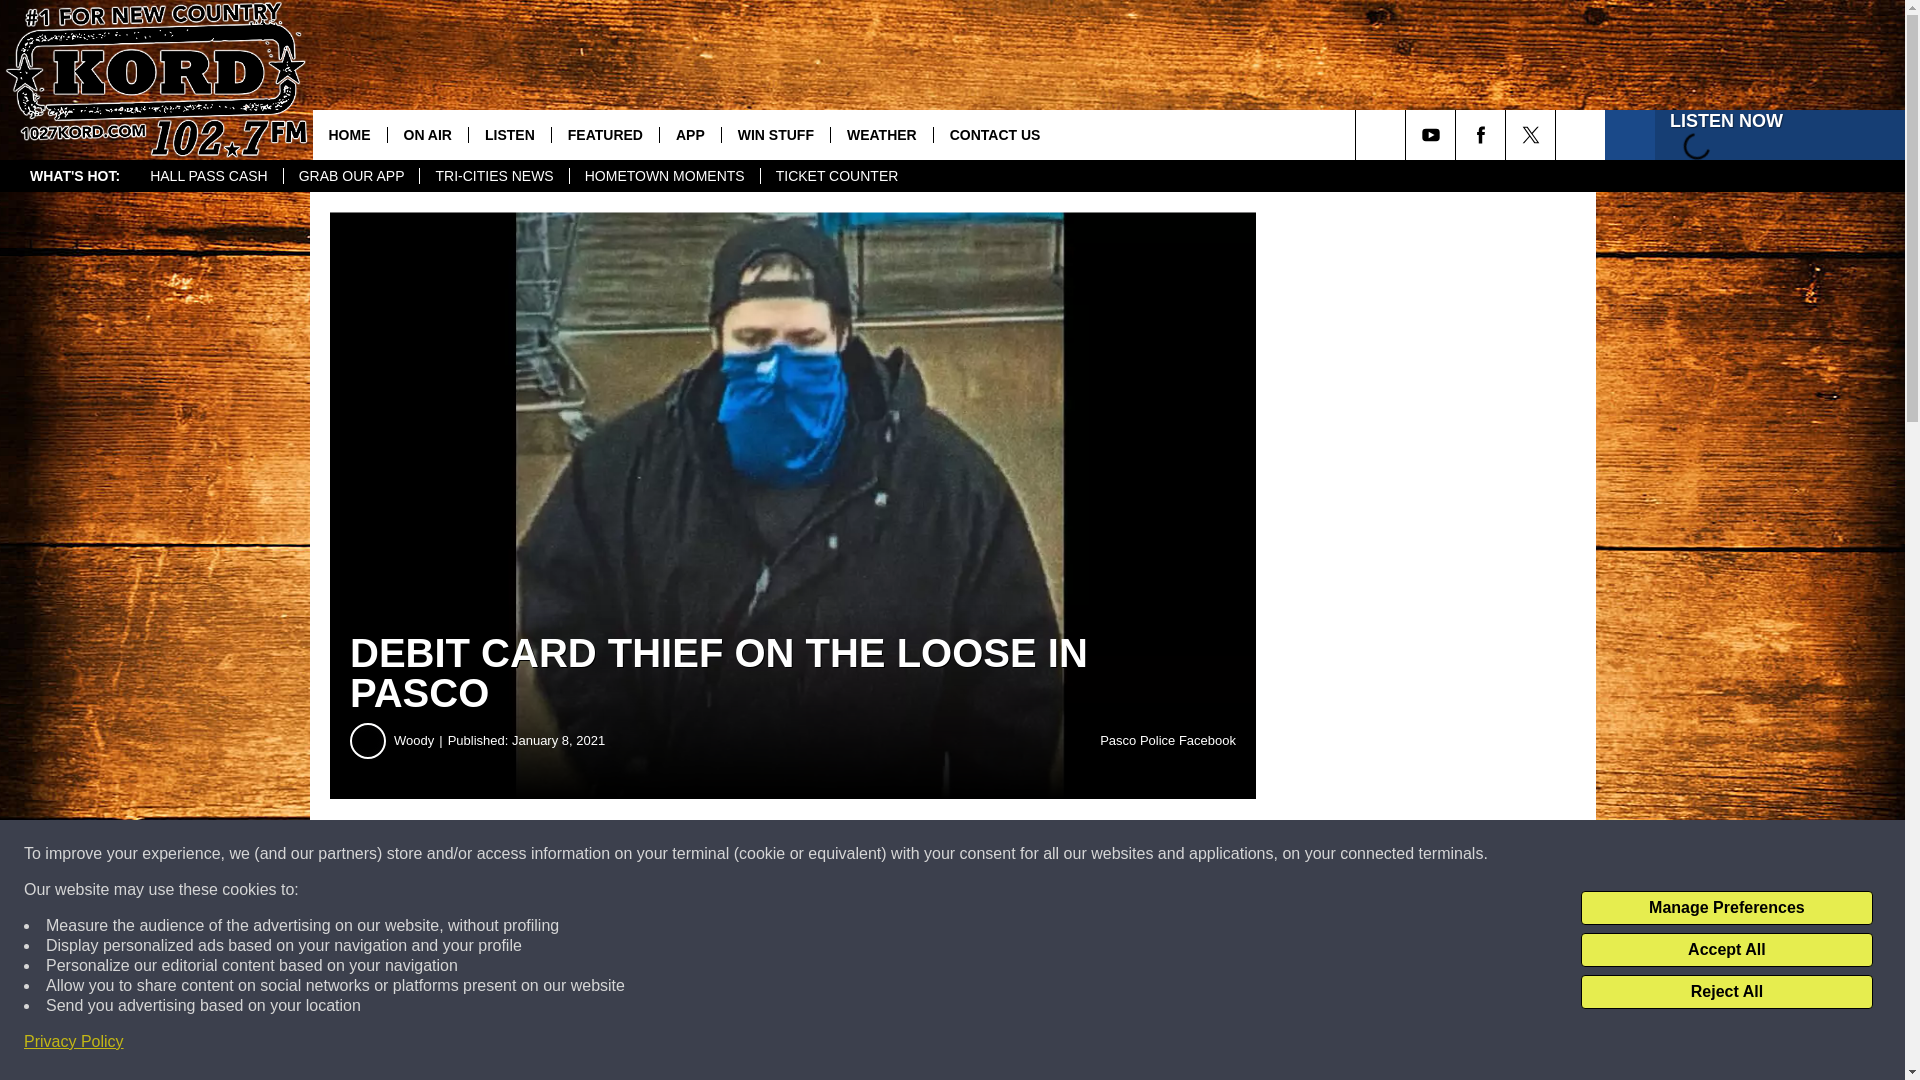 This screenshot has height=1080, width=1920. What do you see at coordinates (74, 1042) in the screenshot?
I see `Privacy Policy` at bounding box center [74, 1042].